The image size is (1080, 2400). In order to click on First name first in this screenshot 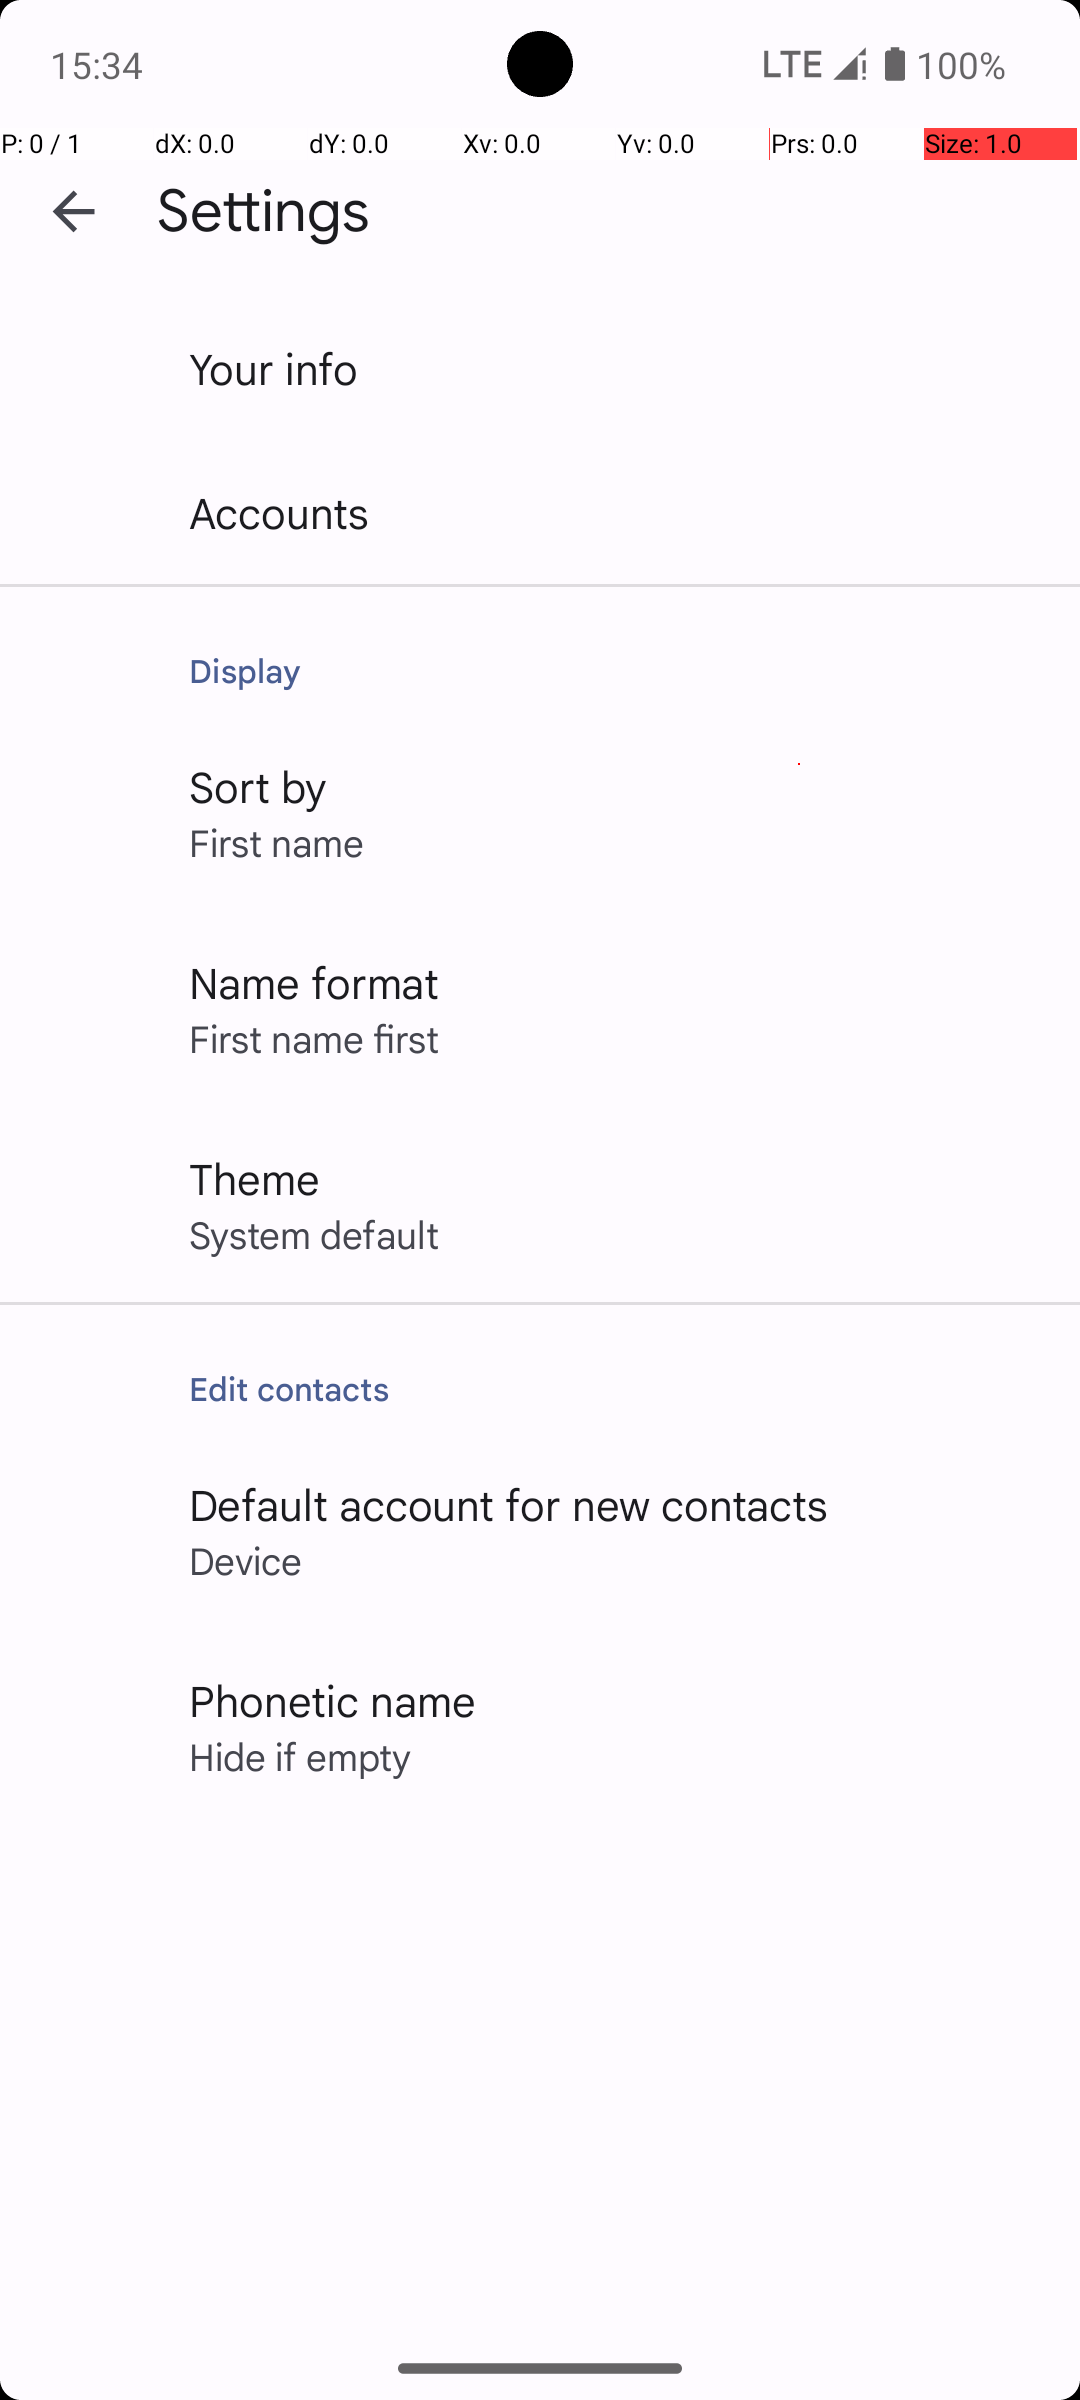, I will do `click(314, 1038)`.